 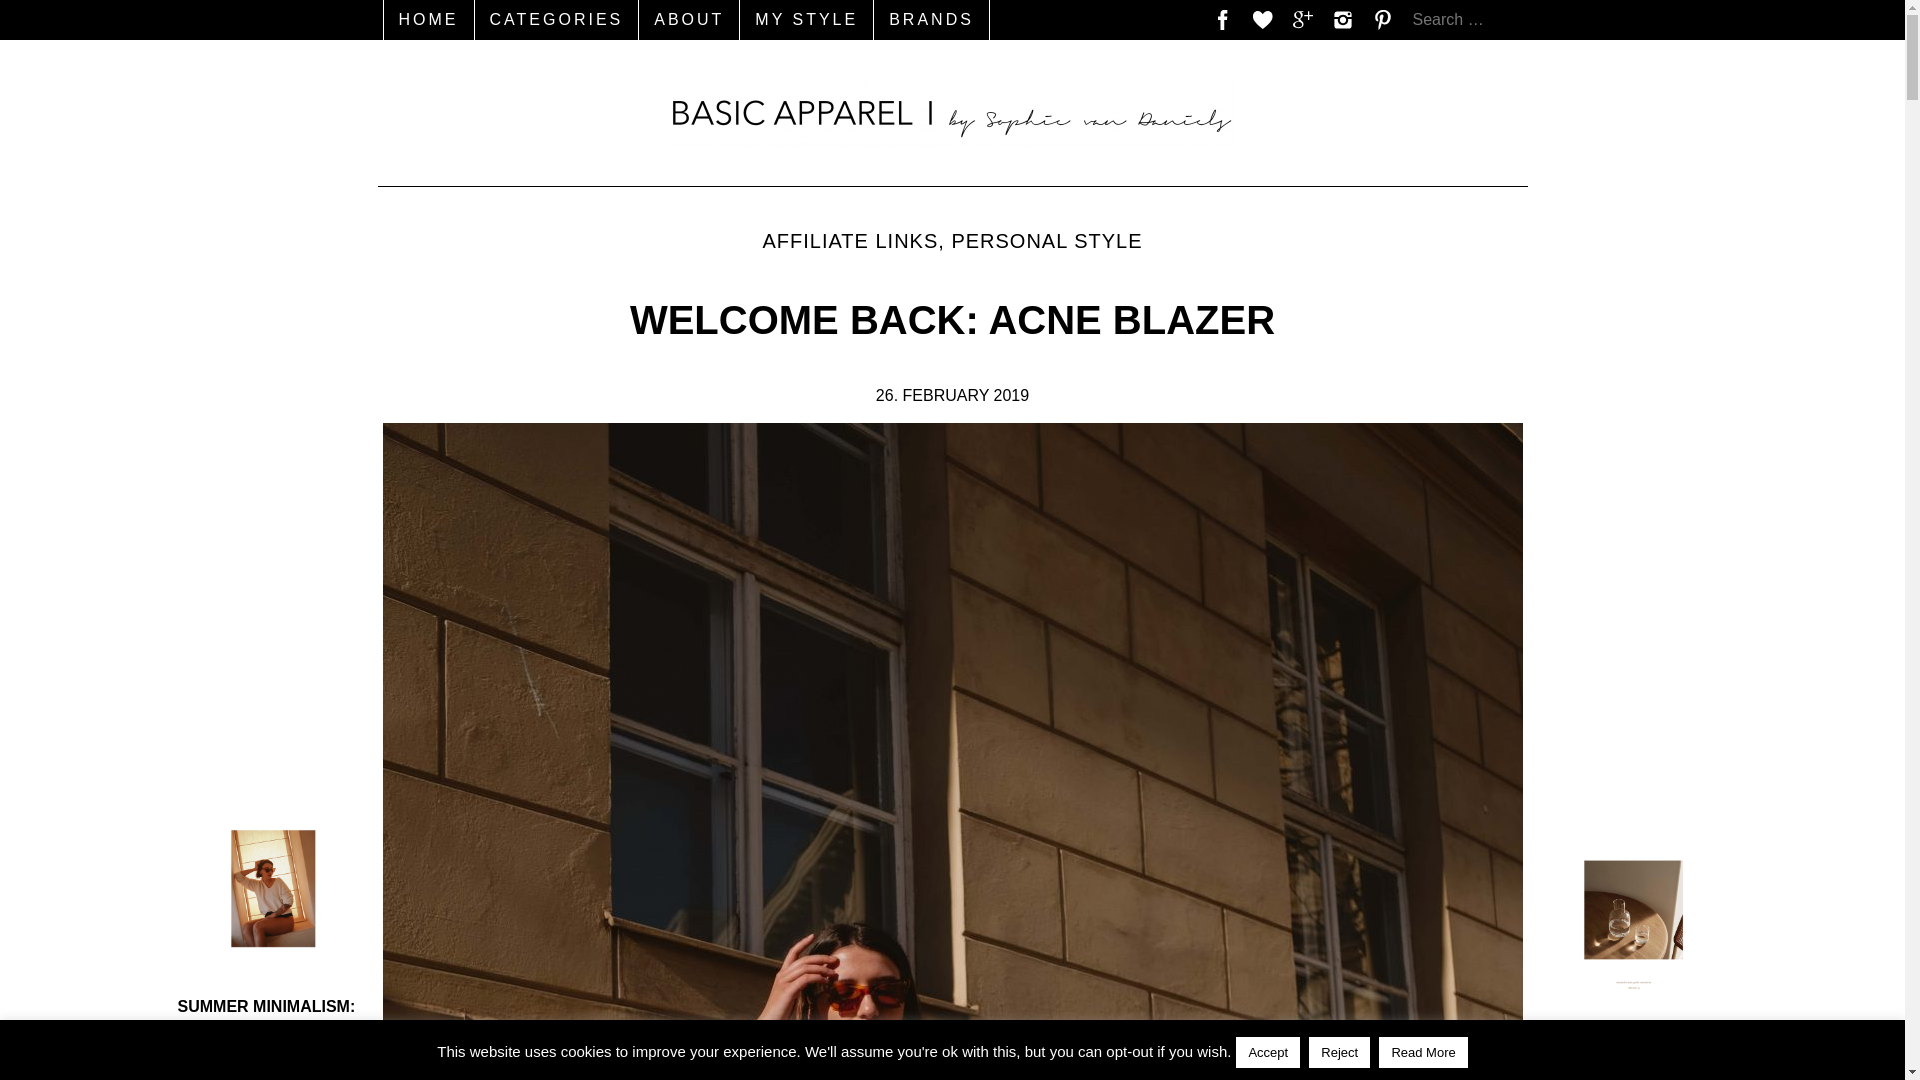 What do you see at coordinates (952, 347) in the screenshot?
I see `Welcome Back: Acne Blazer` at bounding box center [952, 347].